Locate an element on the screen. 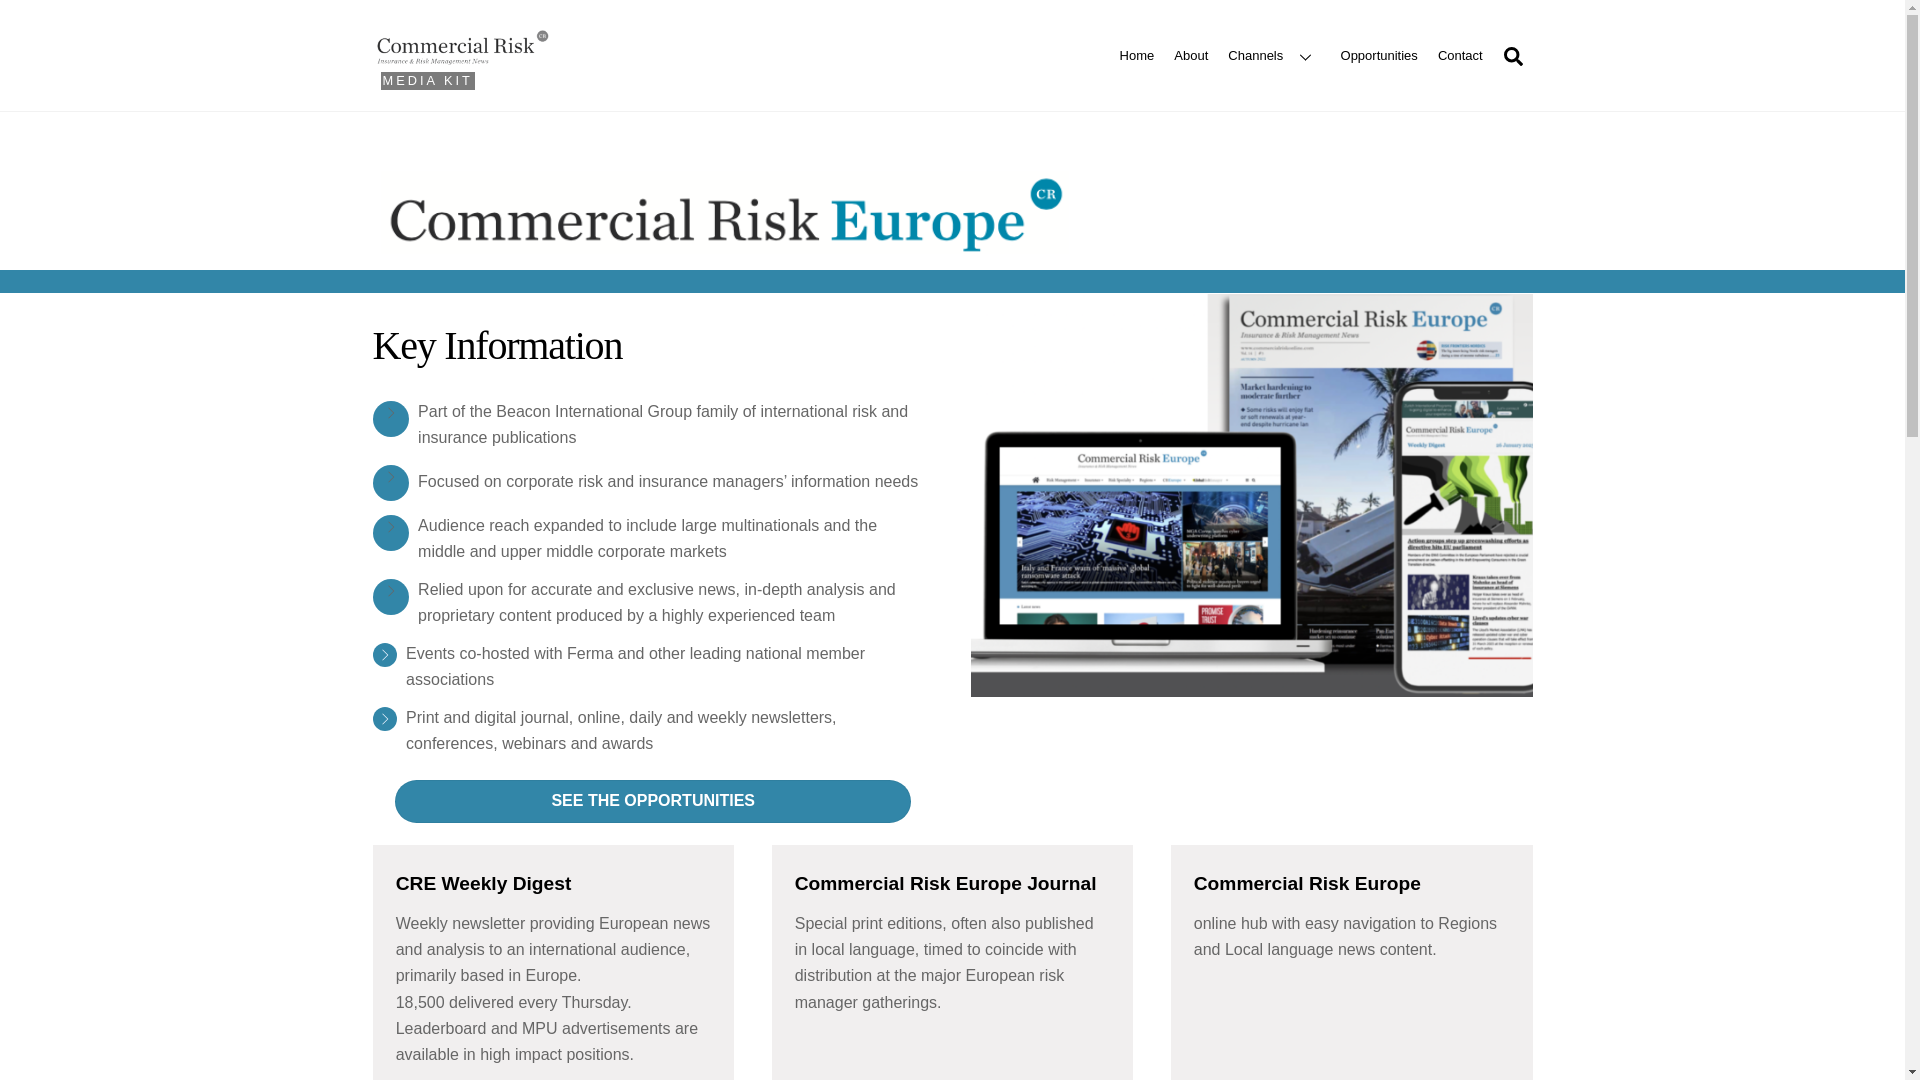 This screenshot has height=1080, width=1920. Schermata 2023-03-02 alle 13.02.35 is located at coordinates (1252, 494).